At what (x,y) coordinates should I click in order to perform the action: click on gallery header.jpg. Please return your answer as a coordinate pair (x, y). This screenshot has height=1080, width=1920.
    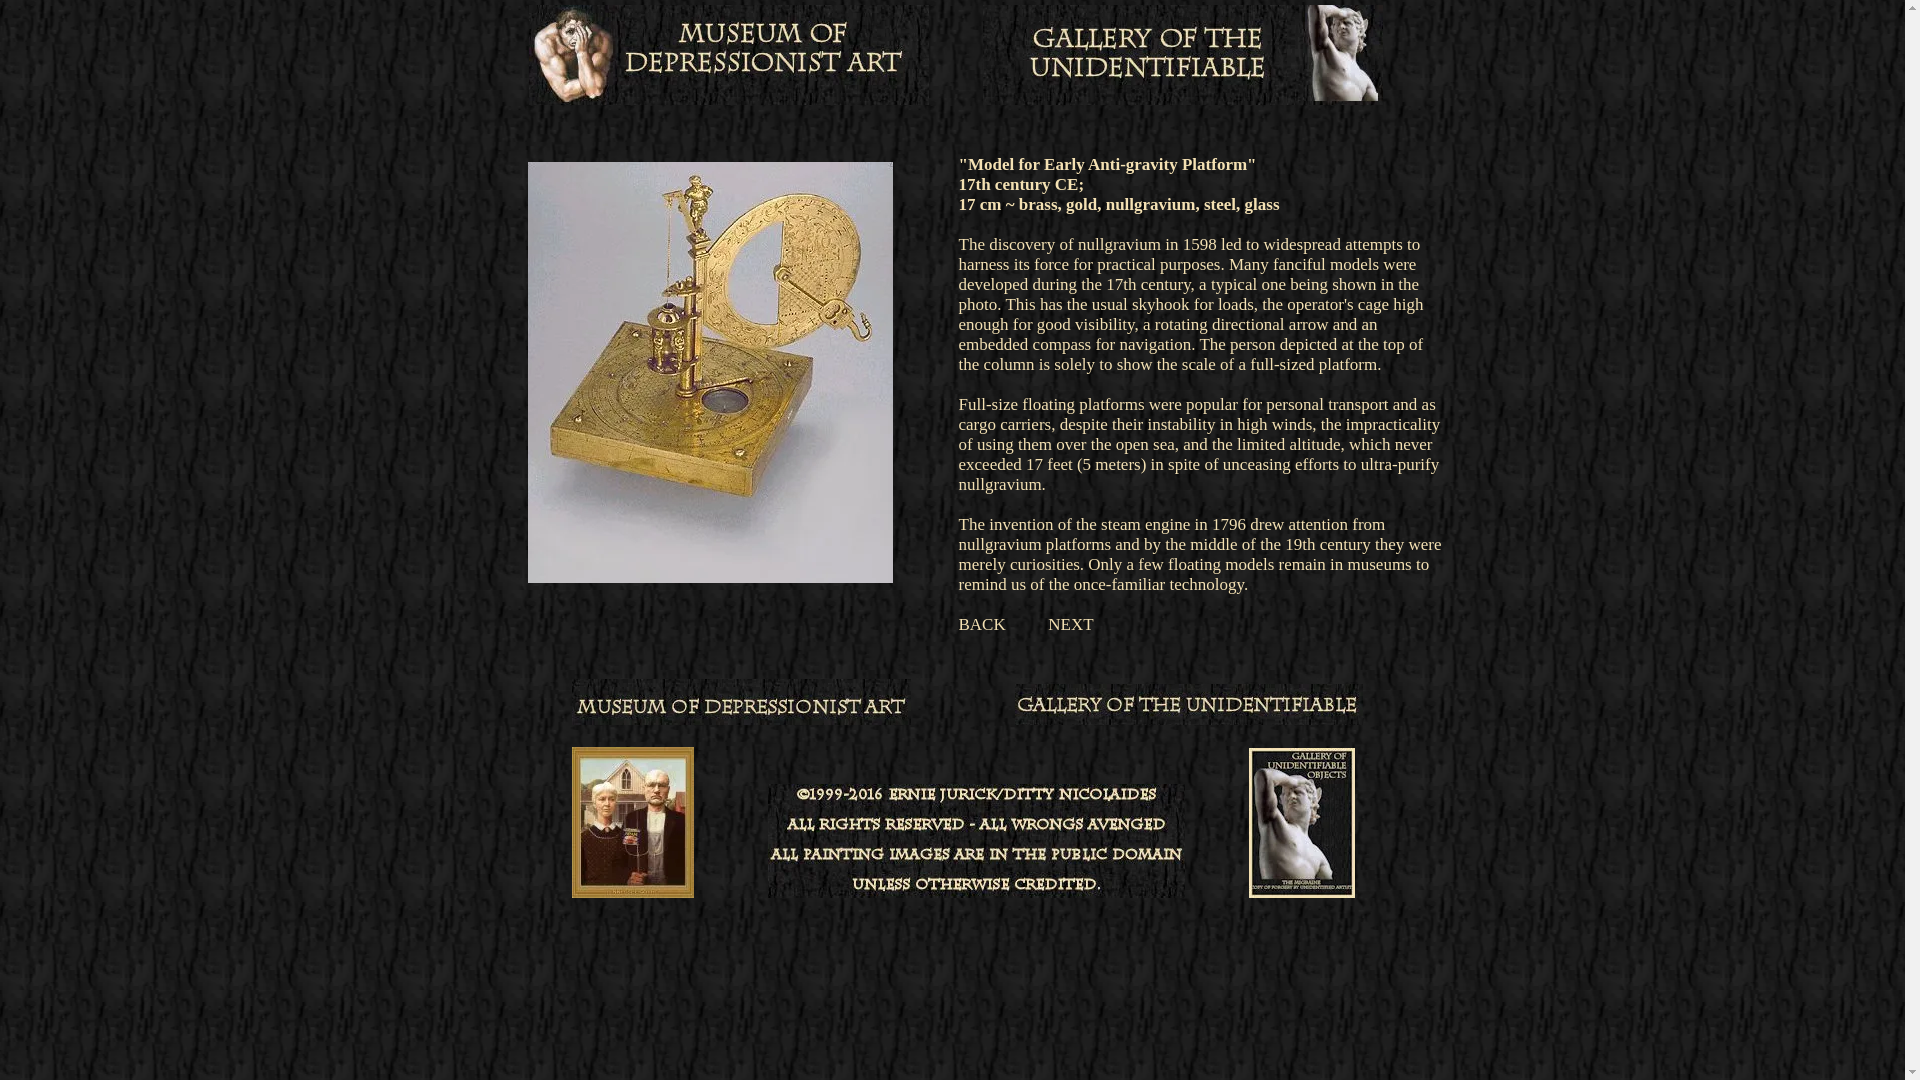
    Looking at the image, I should click on (1182, 54).